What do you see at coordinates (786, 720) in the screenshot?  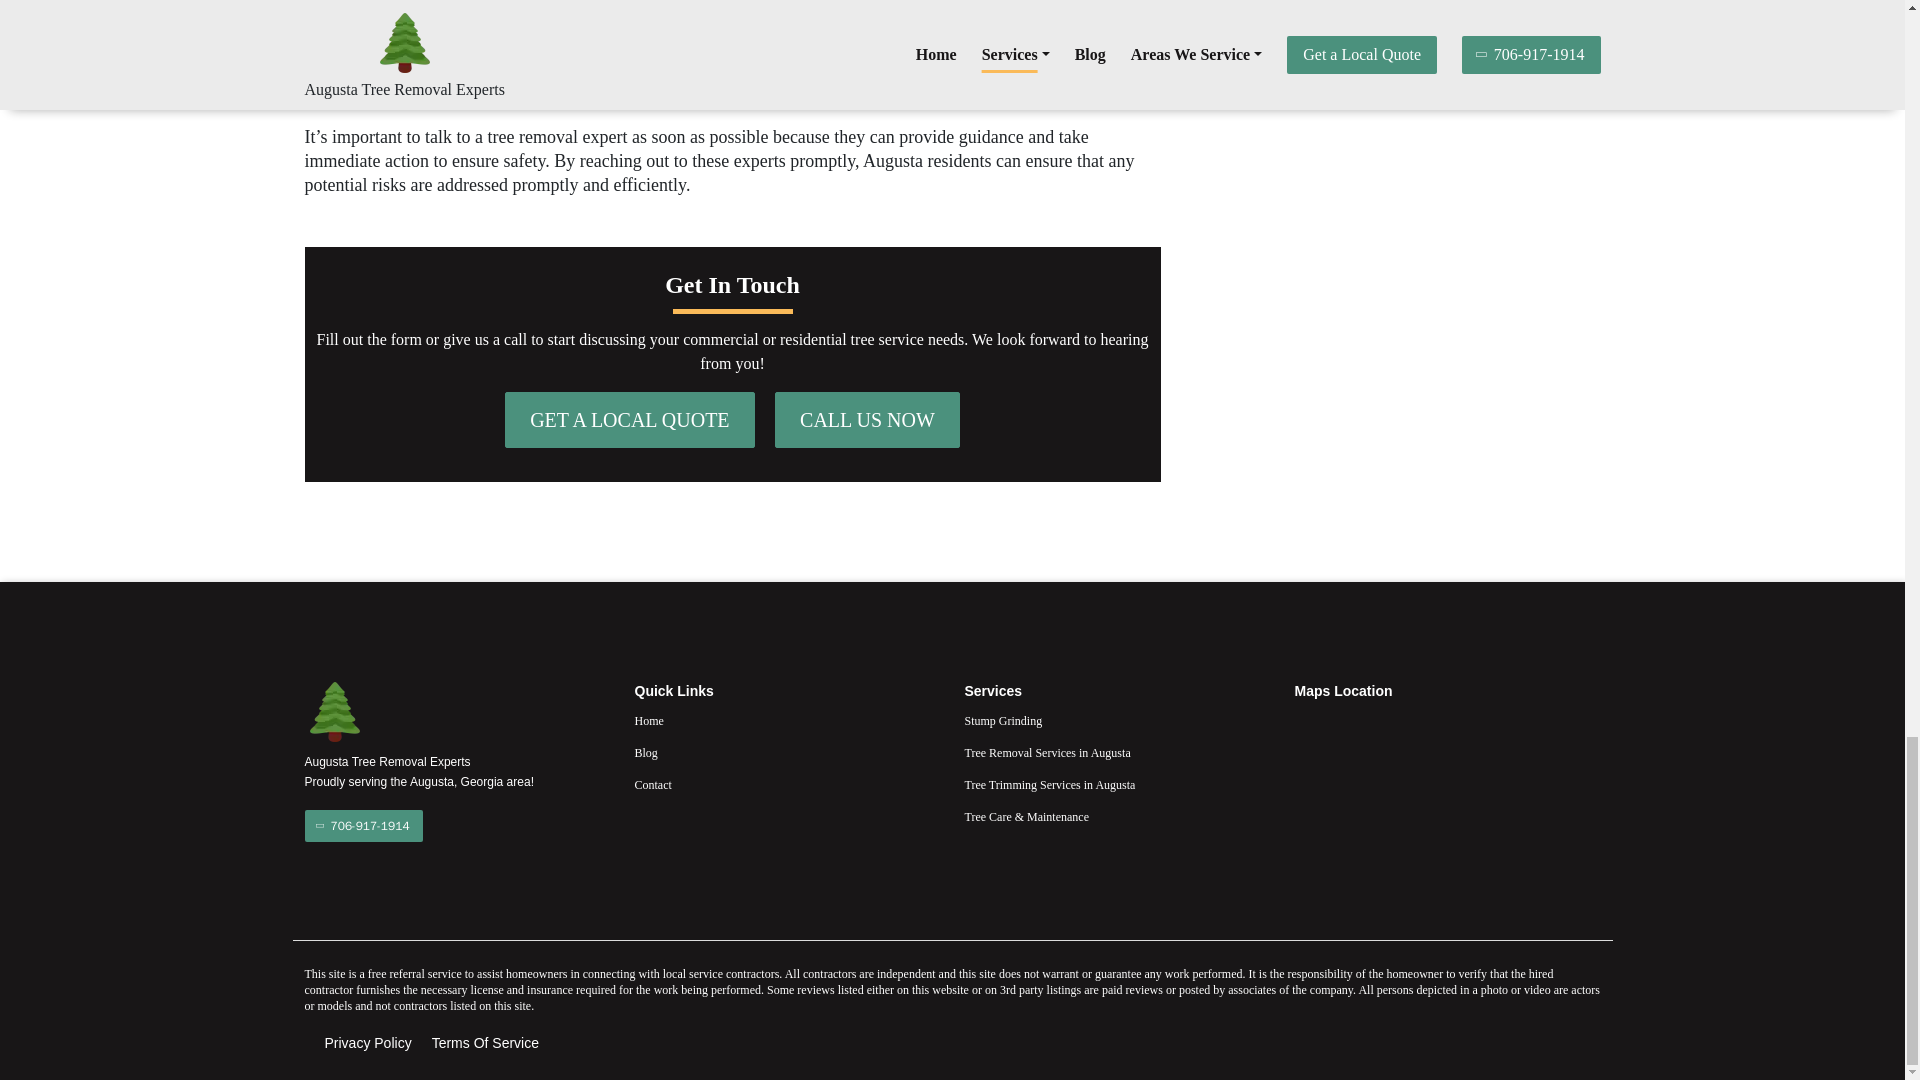 I see `Home` at bounding box center [786, 720].